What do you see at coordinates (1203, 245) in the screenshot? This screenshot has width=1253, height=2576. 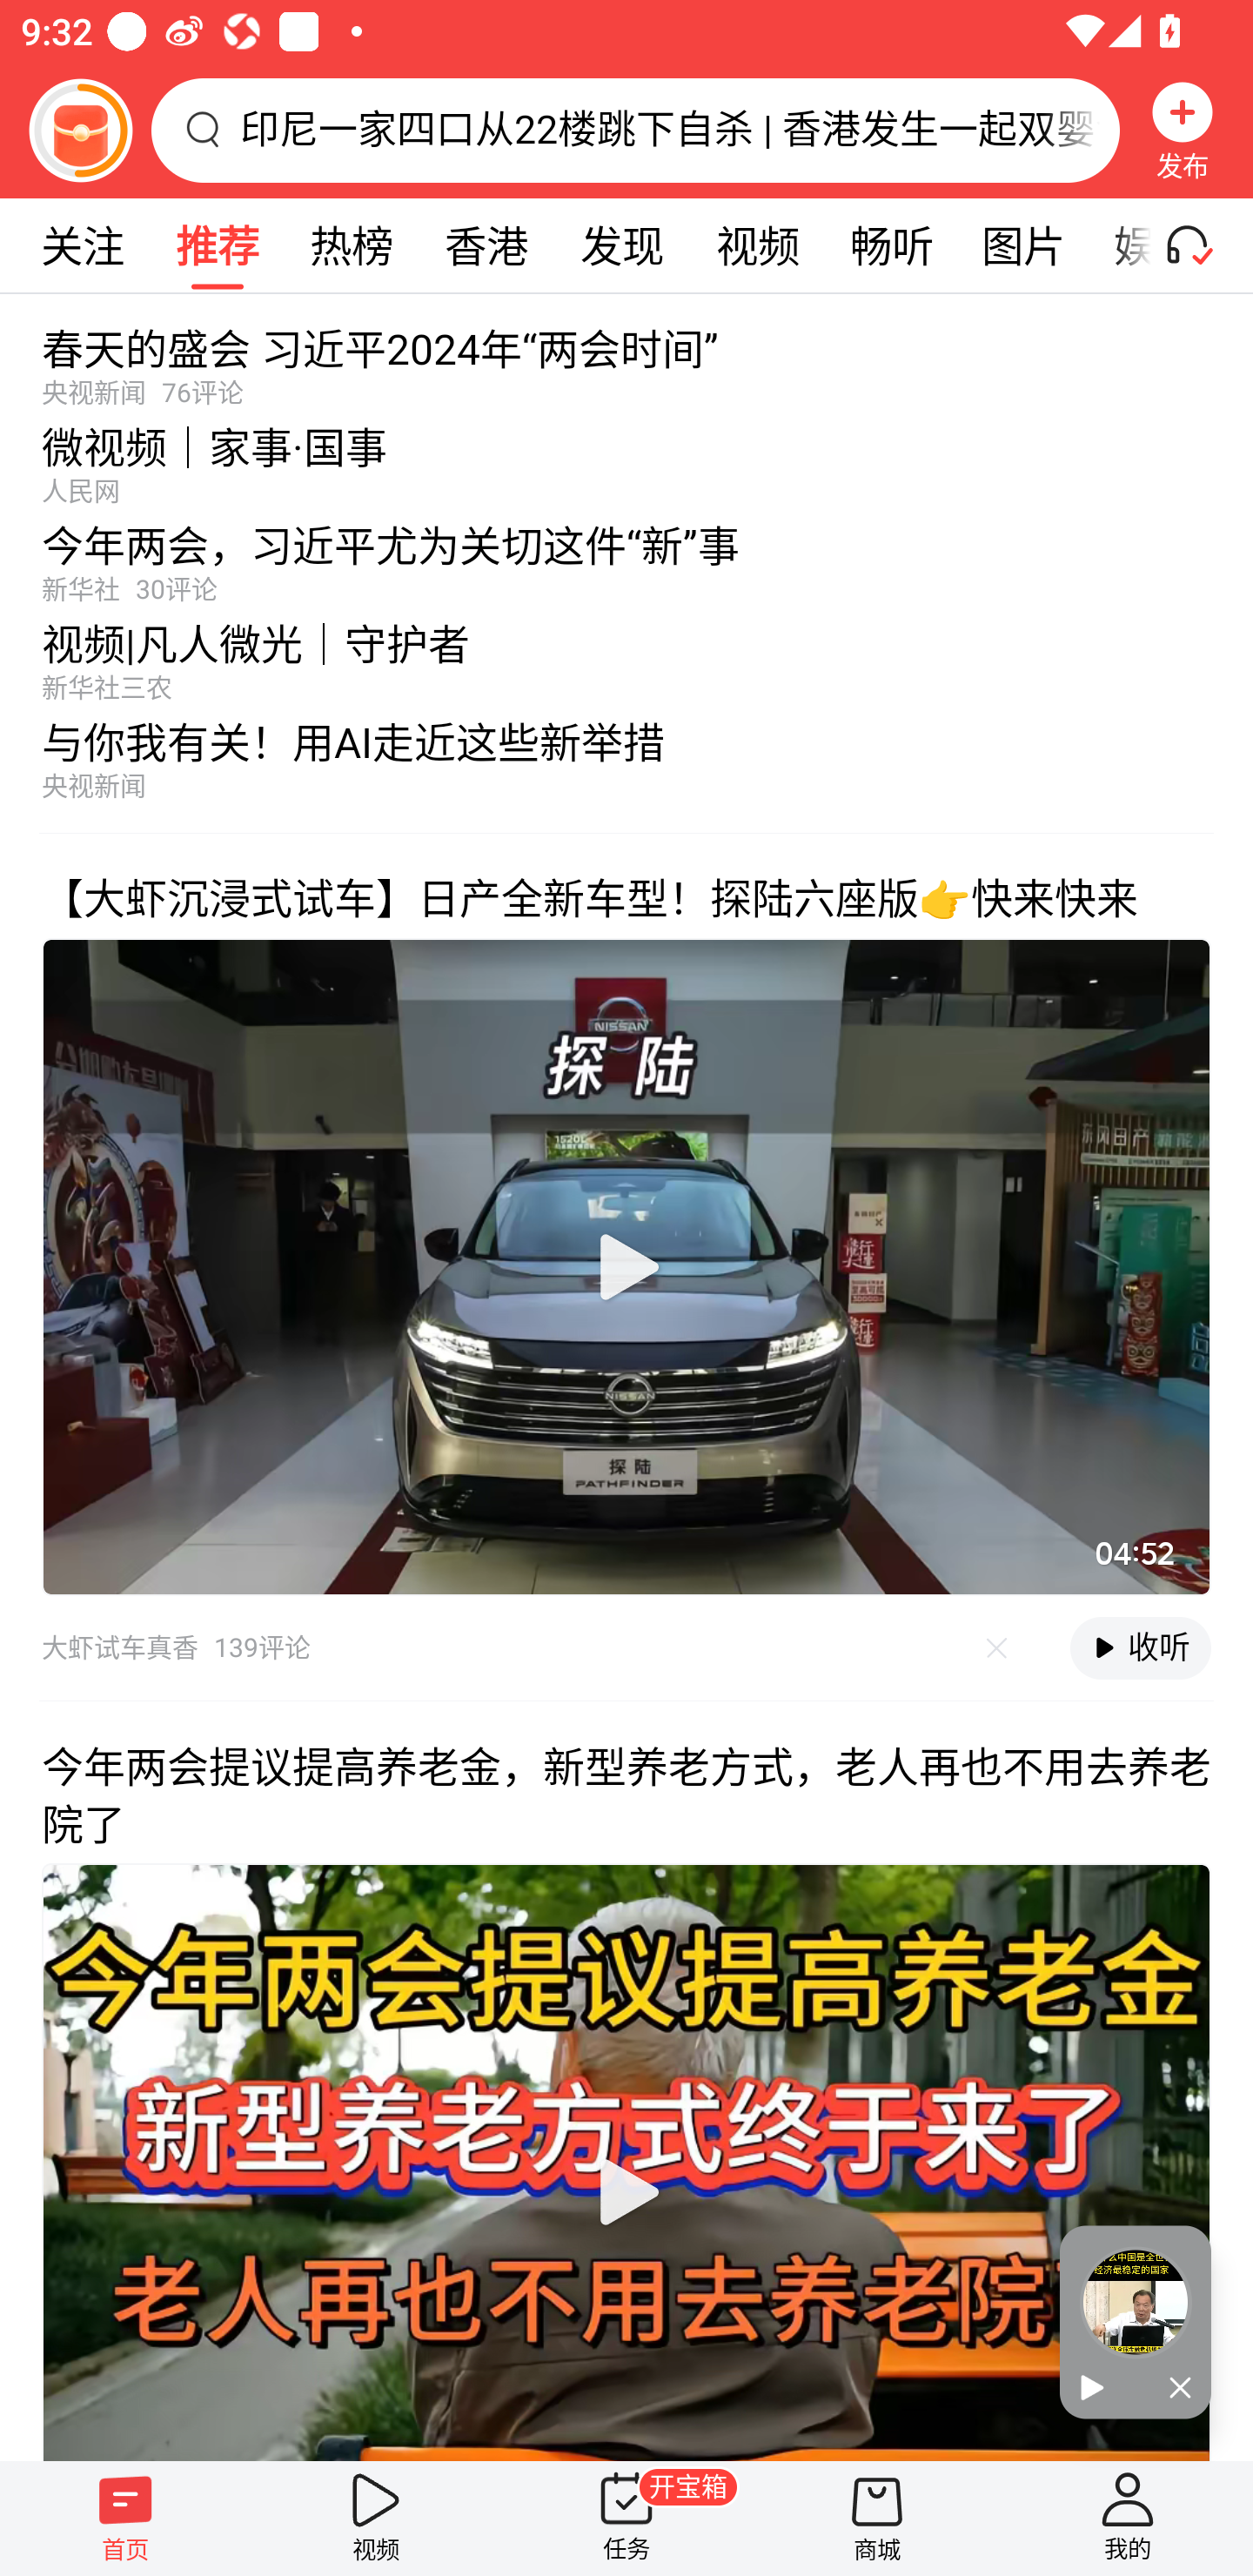 I see `听一听开关` at bounding box center [1203, 245].